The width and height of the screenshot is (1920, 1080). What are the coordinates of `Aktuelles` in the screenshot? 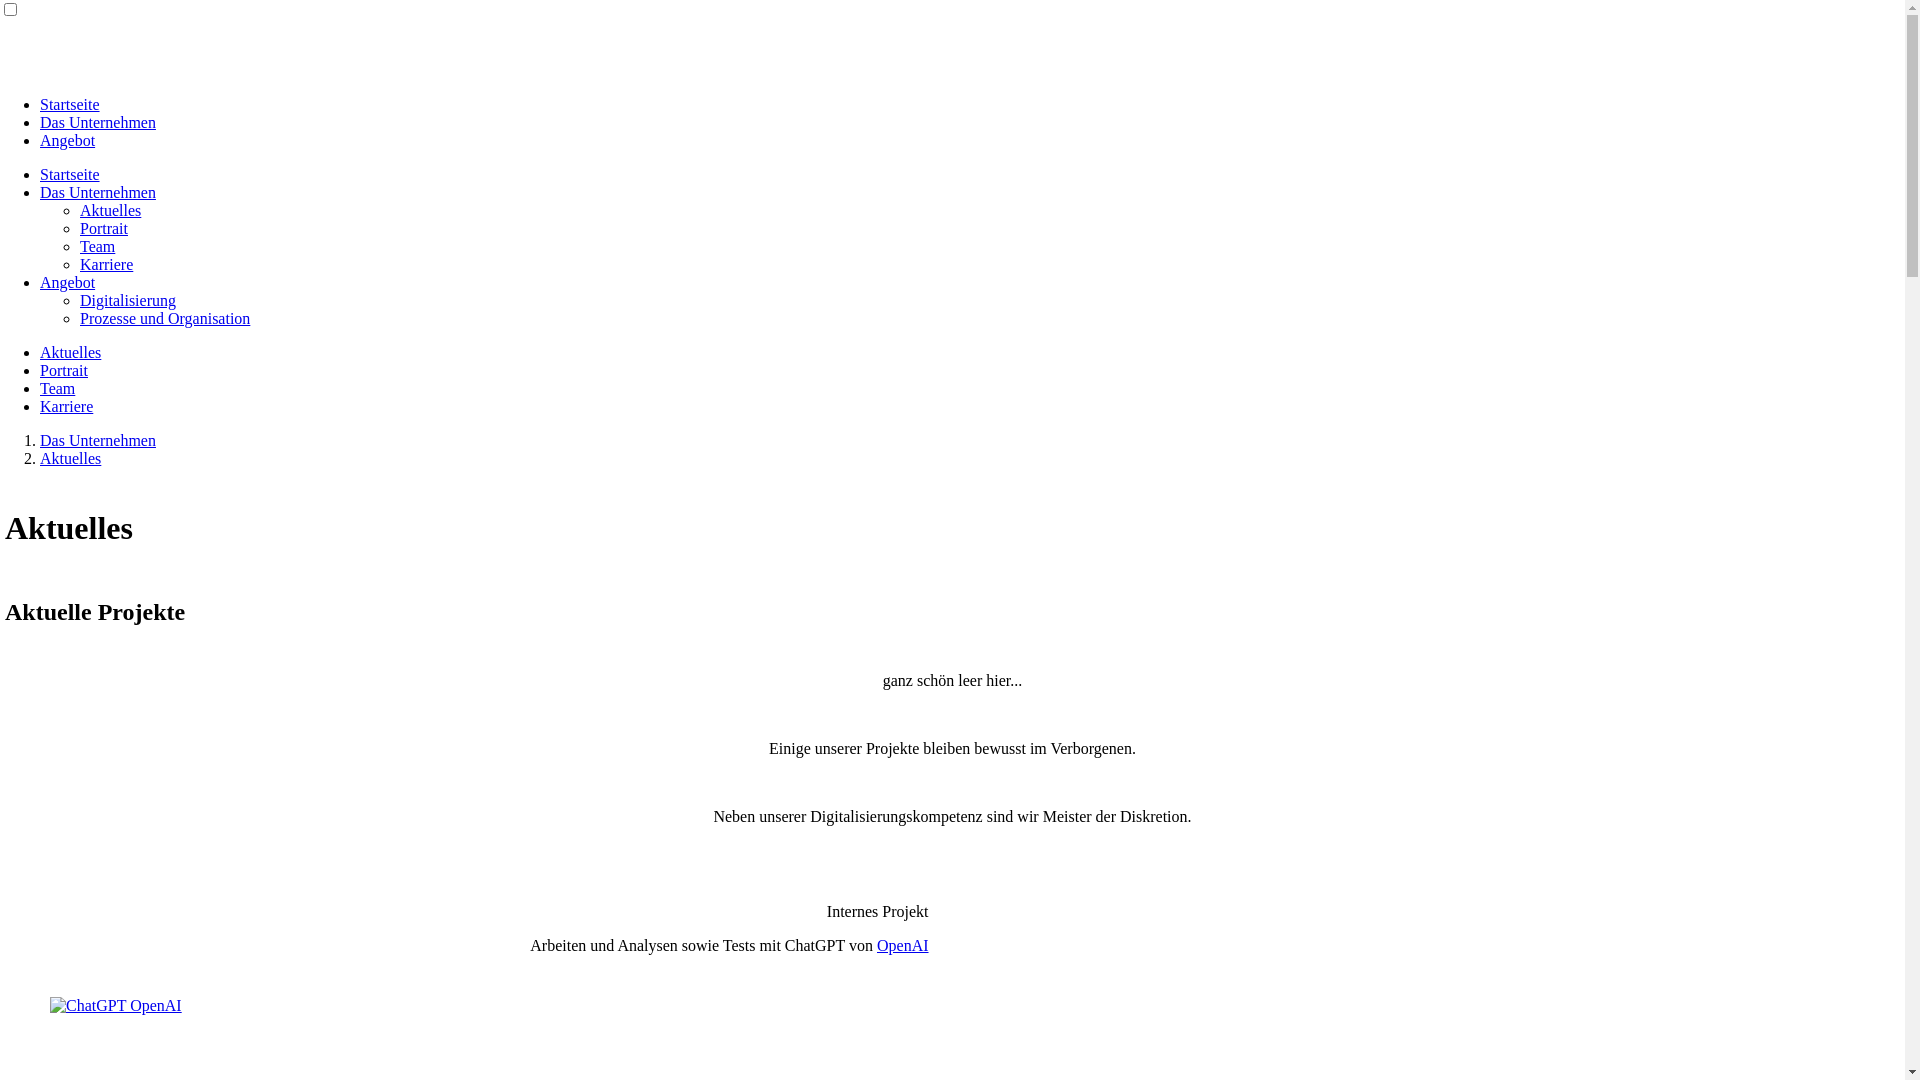 It's located at (70, 352).